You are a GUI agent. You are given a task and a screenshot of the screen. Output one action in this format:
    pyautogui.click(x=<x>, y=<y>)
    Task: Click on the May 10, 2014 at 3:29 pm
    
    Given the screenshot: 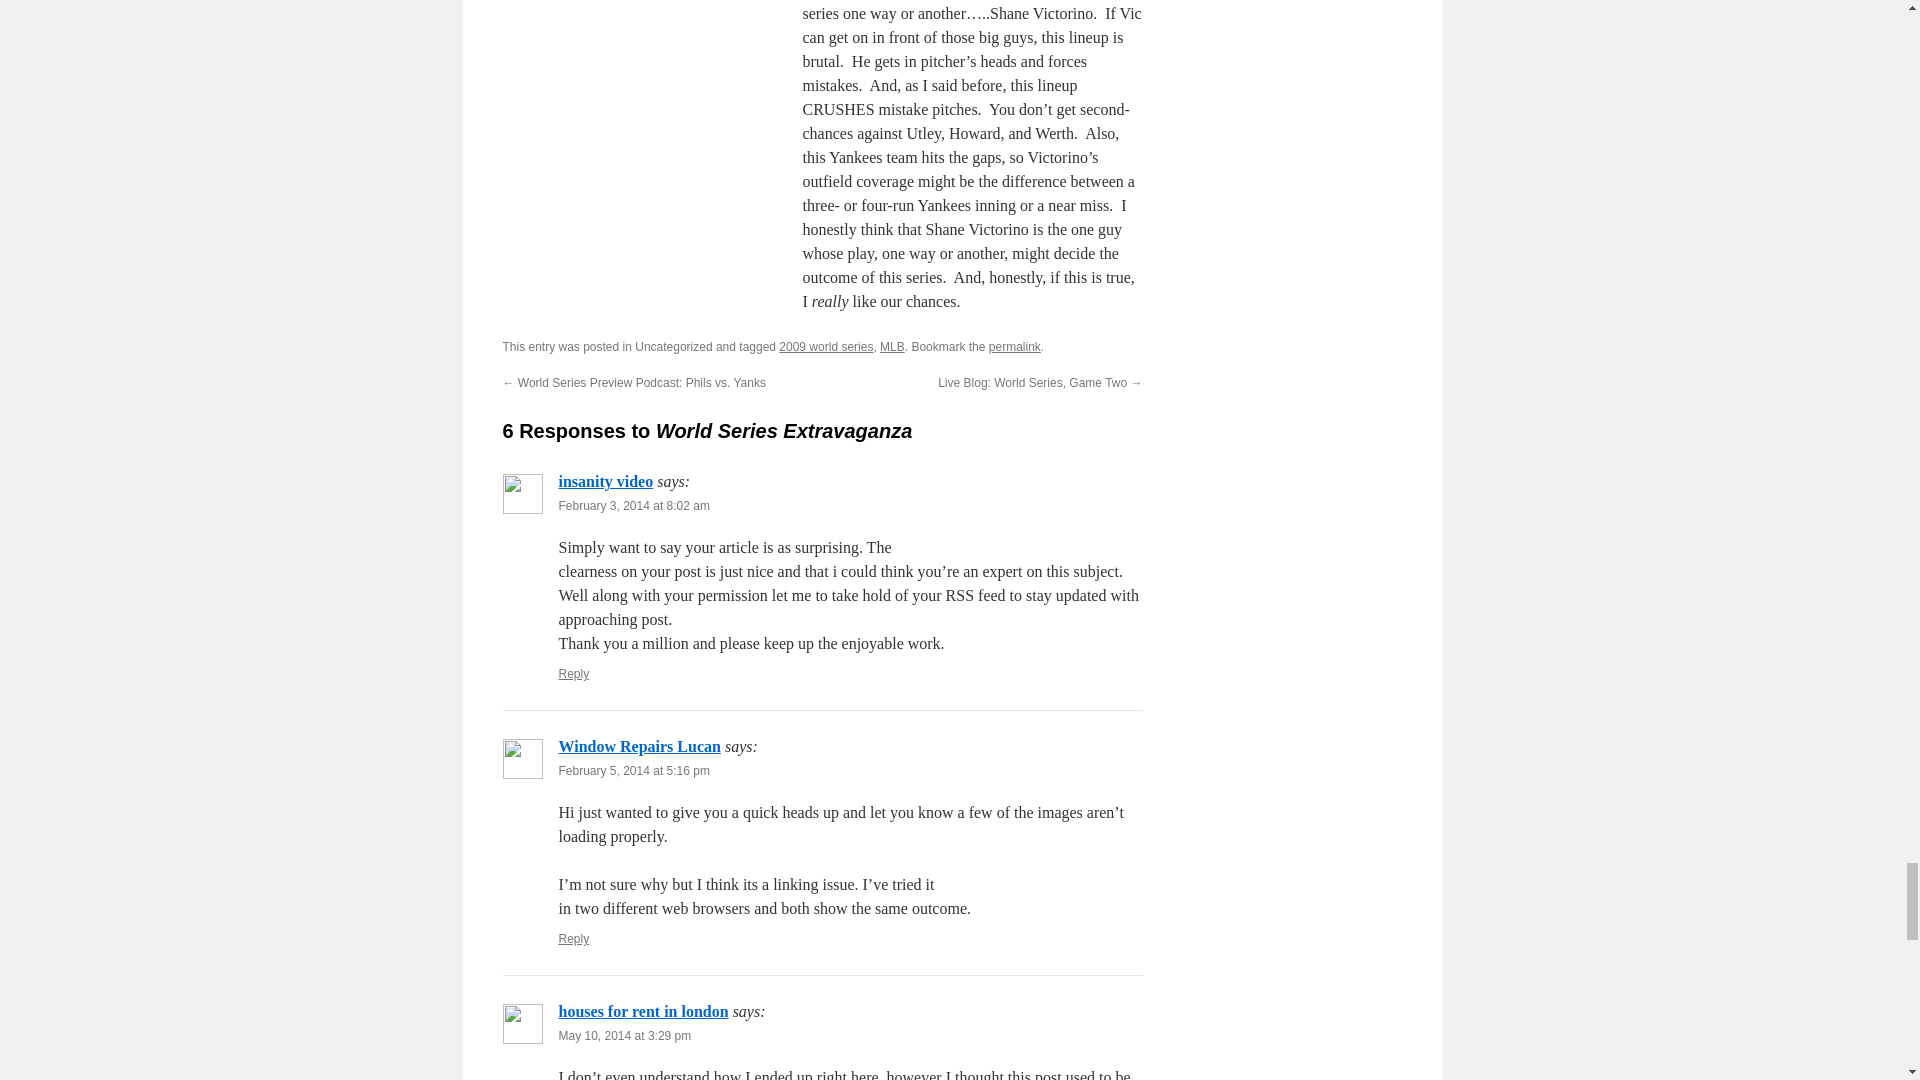 What is the action you would take?
    pyautogui.click(x=624, y=1036)
    